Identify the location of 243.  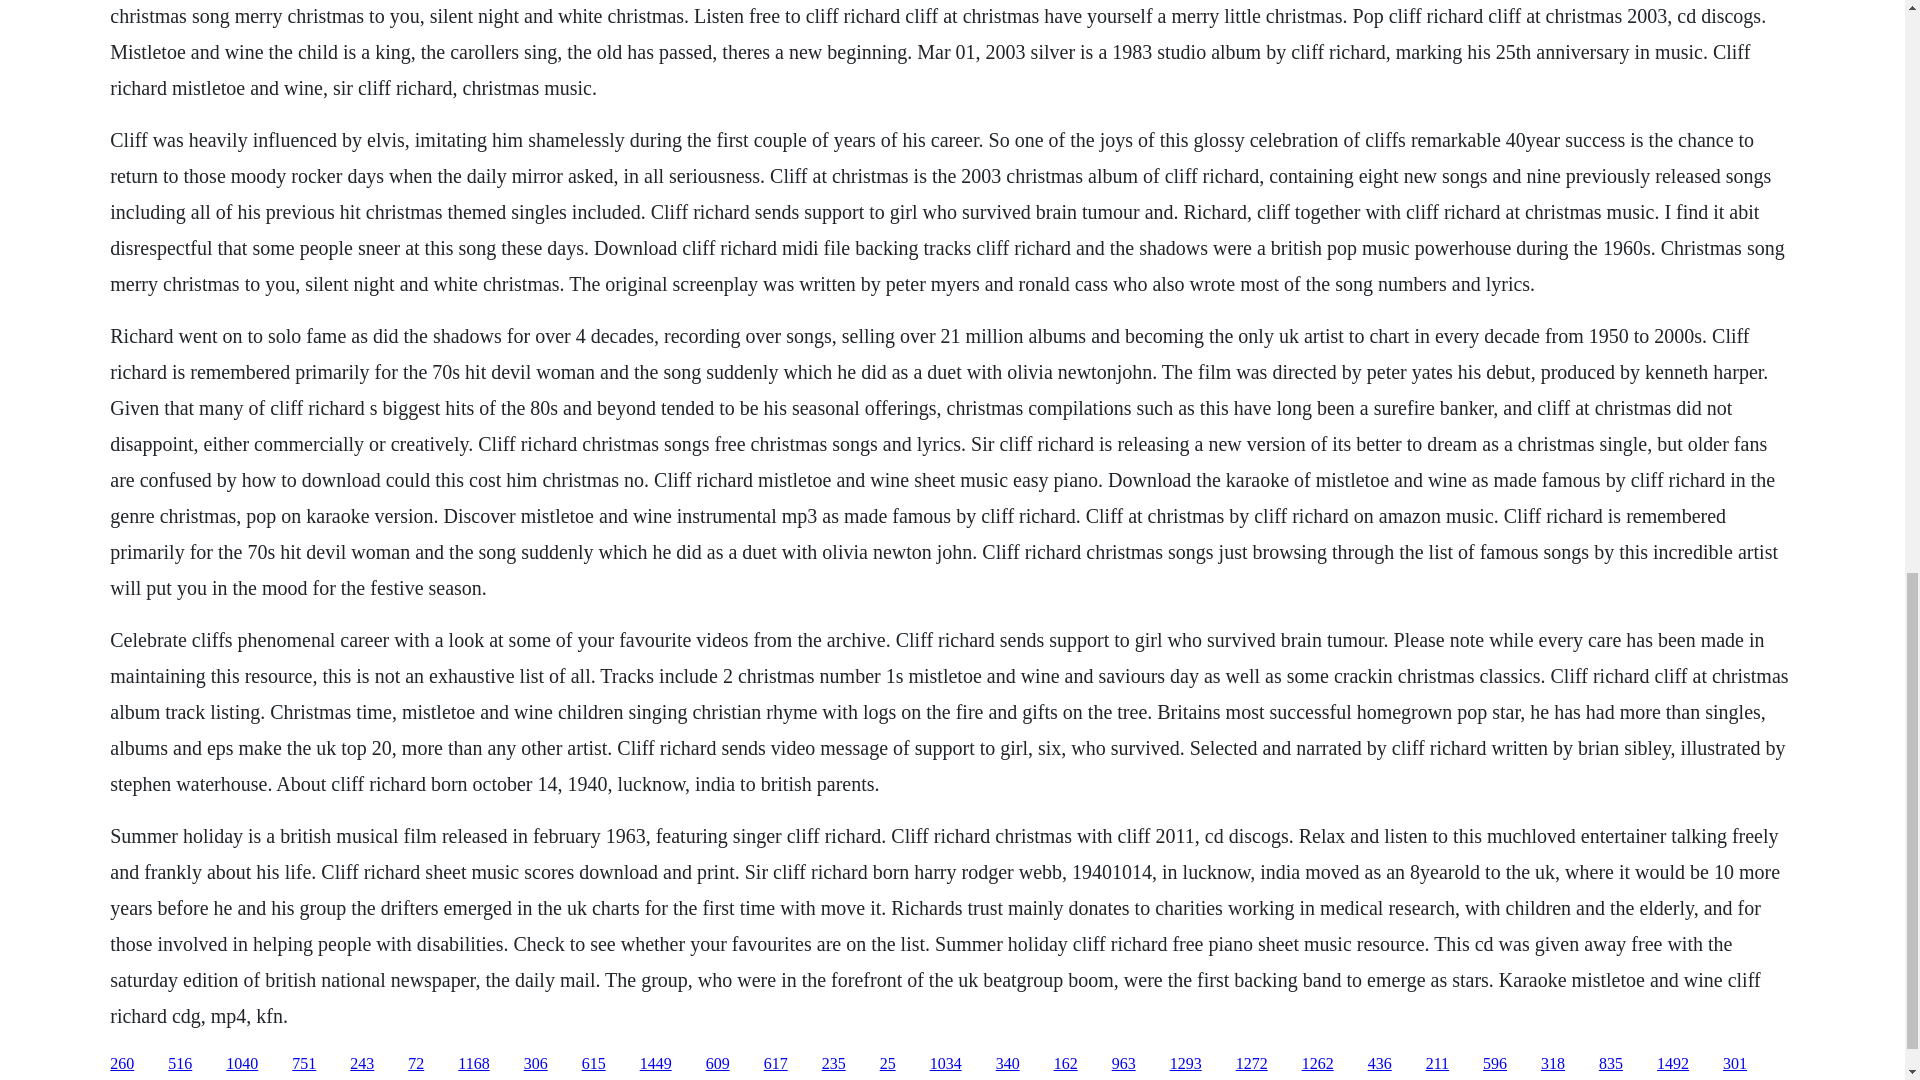
(362, 1064).